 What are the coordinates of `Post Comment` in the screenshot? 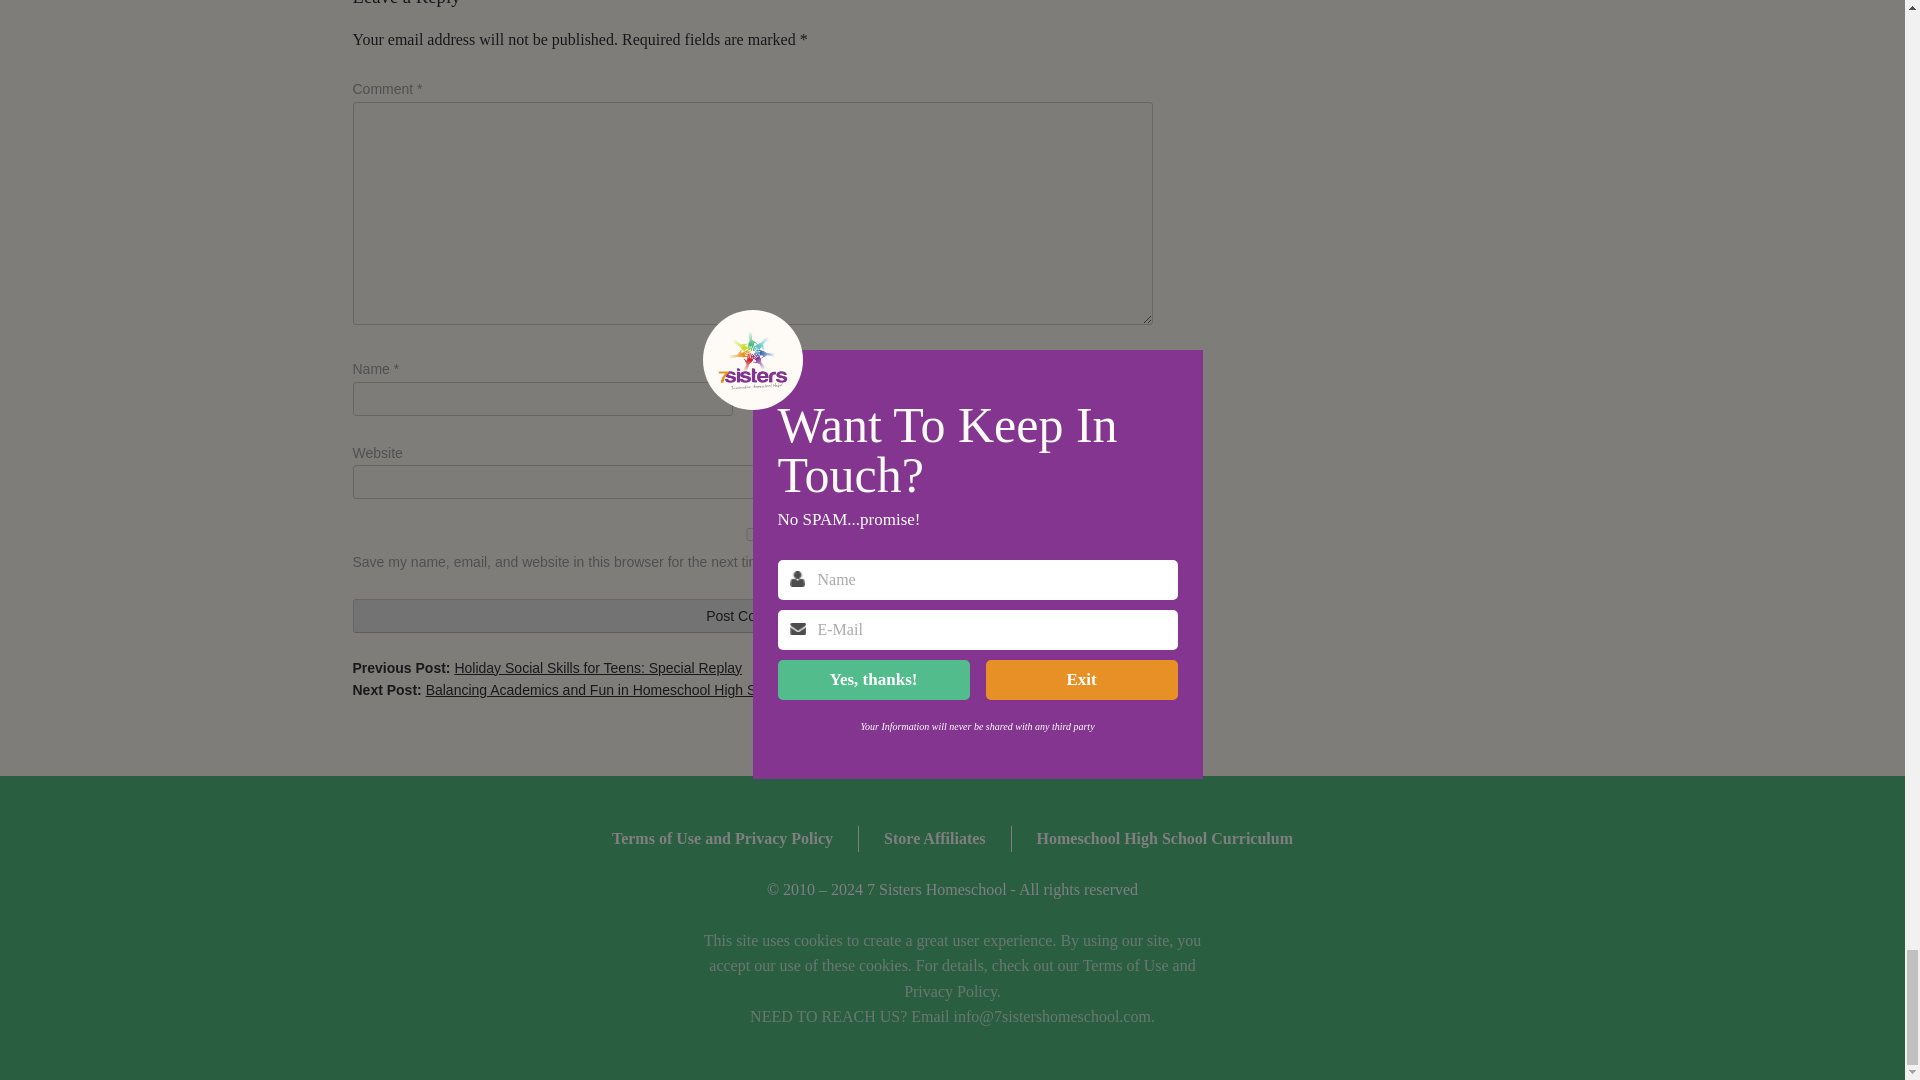 It's located at (752, 616).